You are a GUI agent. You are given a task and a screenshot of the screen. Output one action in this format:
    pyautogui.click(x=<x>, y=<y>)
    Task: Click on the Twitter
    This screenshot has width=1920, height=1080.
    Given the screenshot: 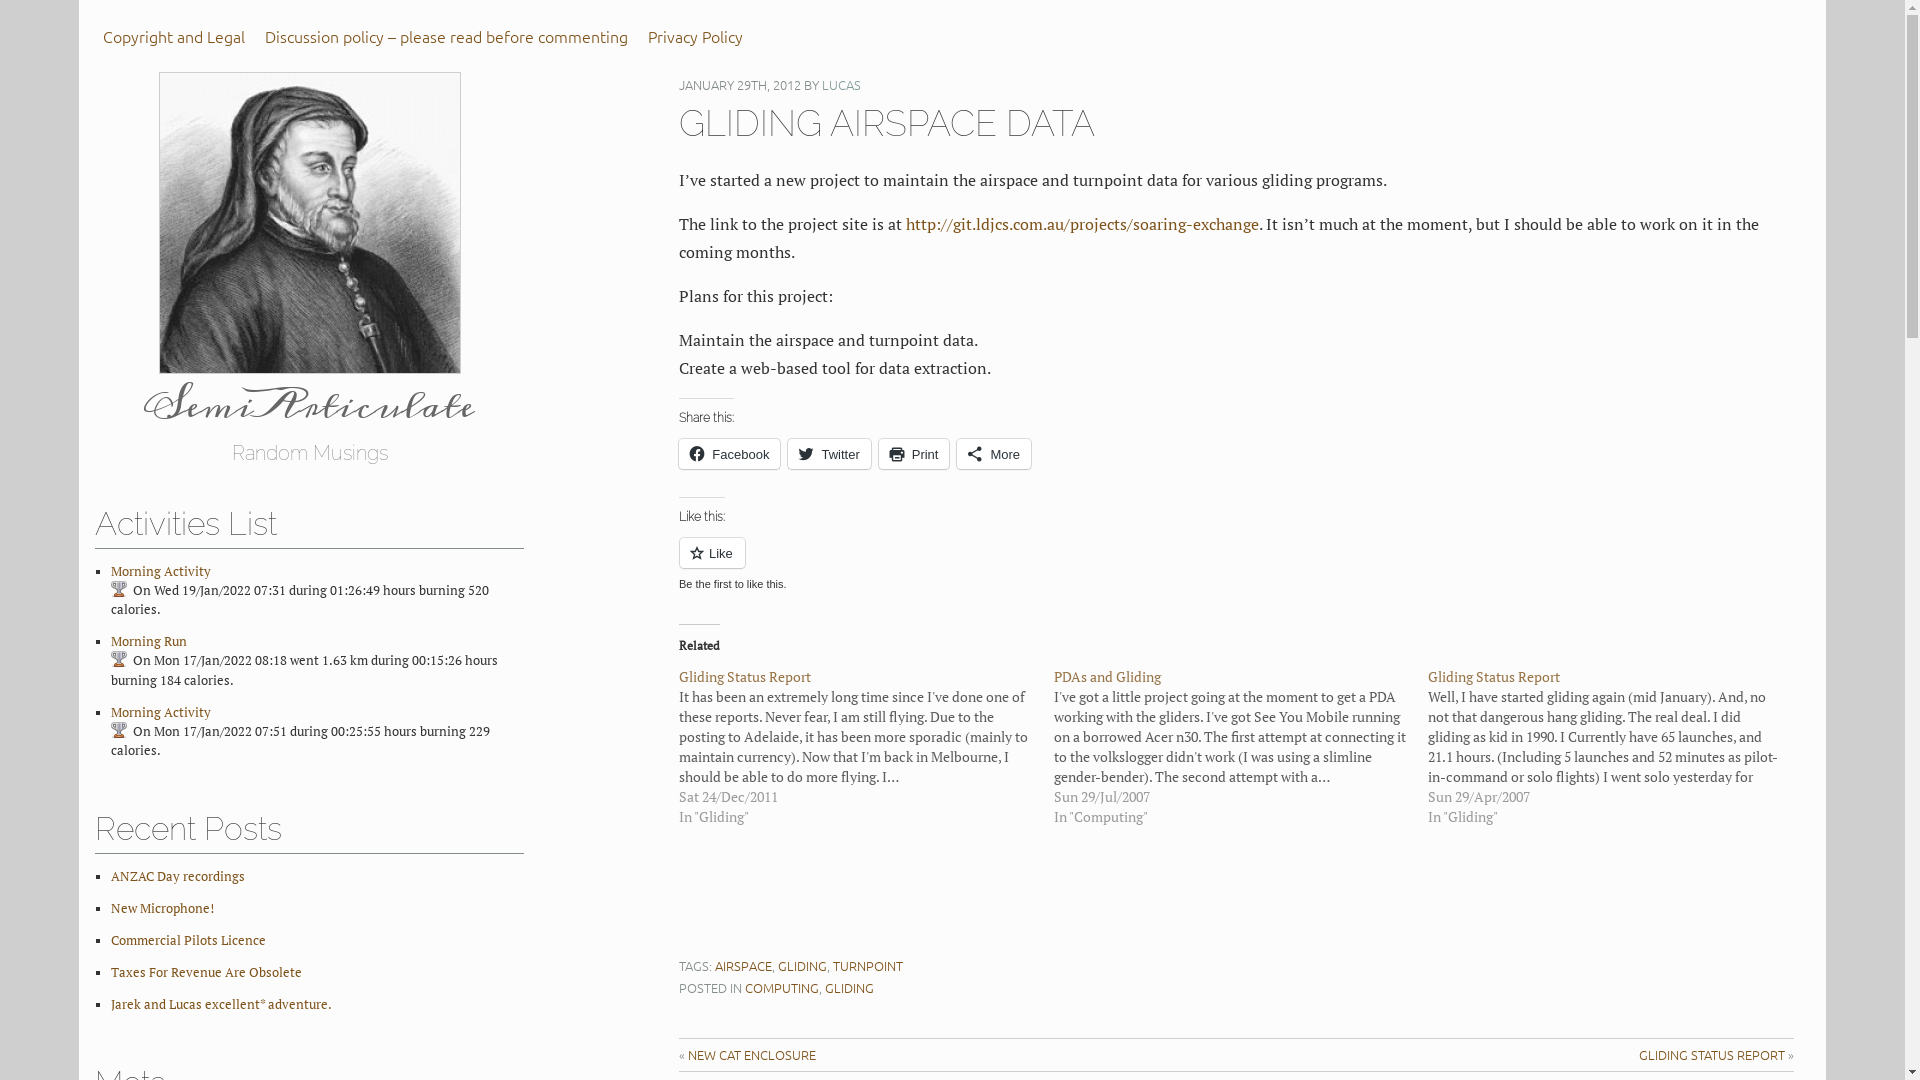 What is the action you would take?
    pyautogui.click(x=829, y=454)
    